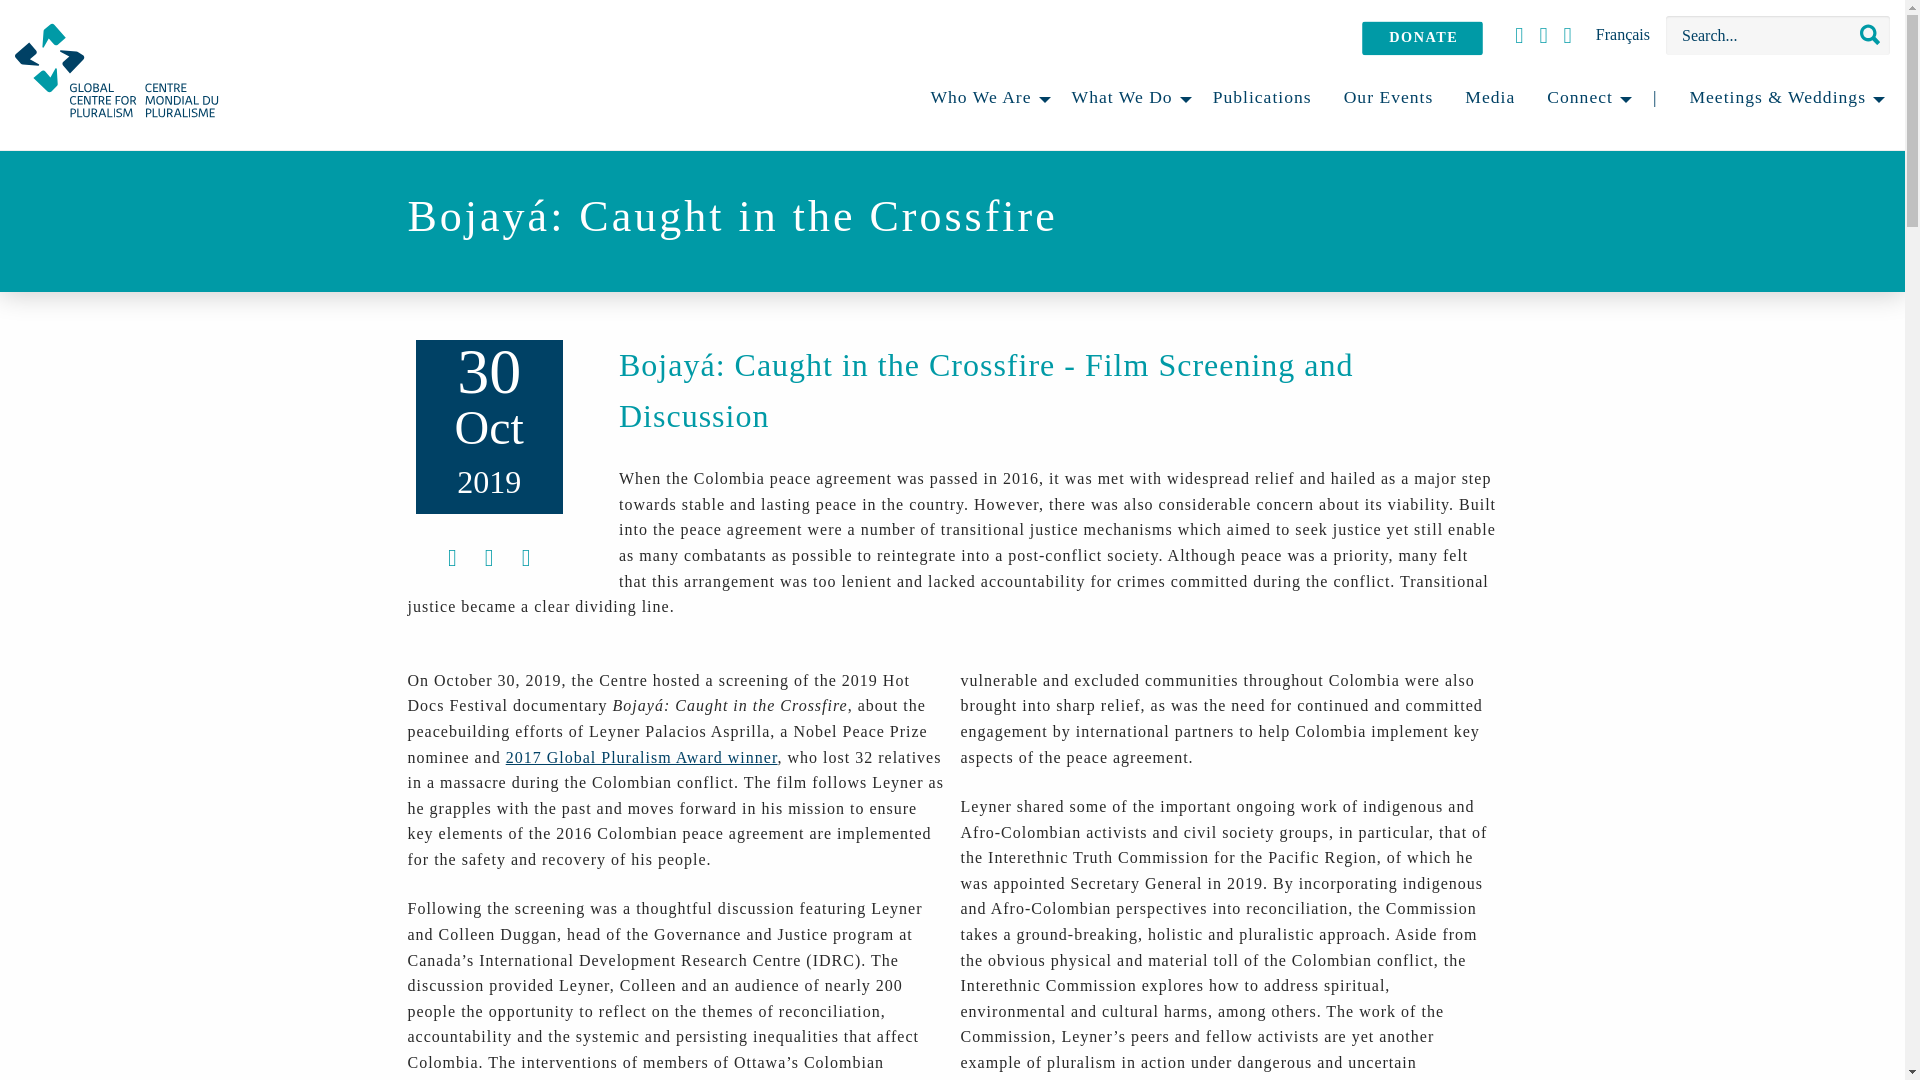 This screenshot has height=1080, width=1920. Describe the element at coordinates (1388, 99) in the screenshot. I see `Our Events` at that location.